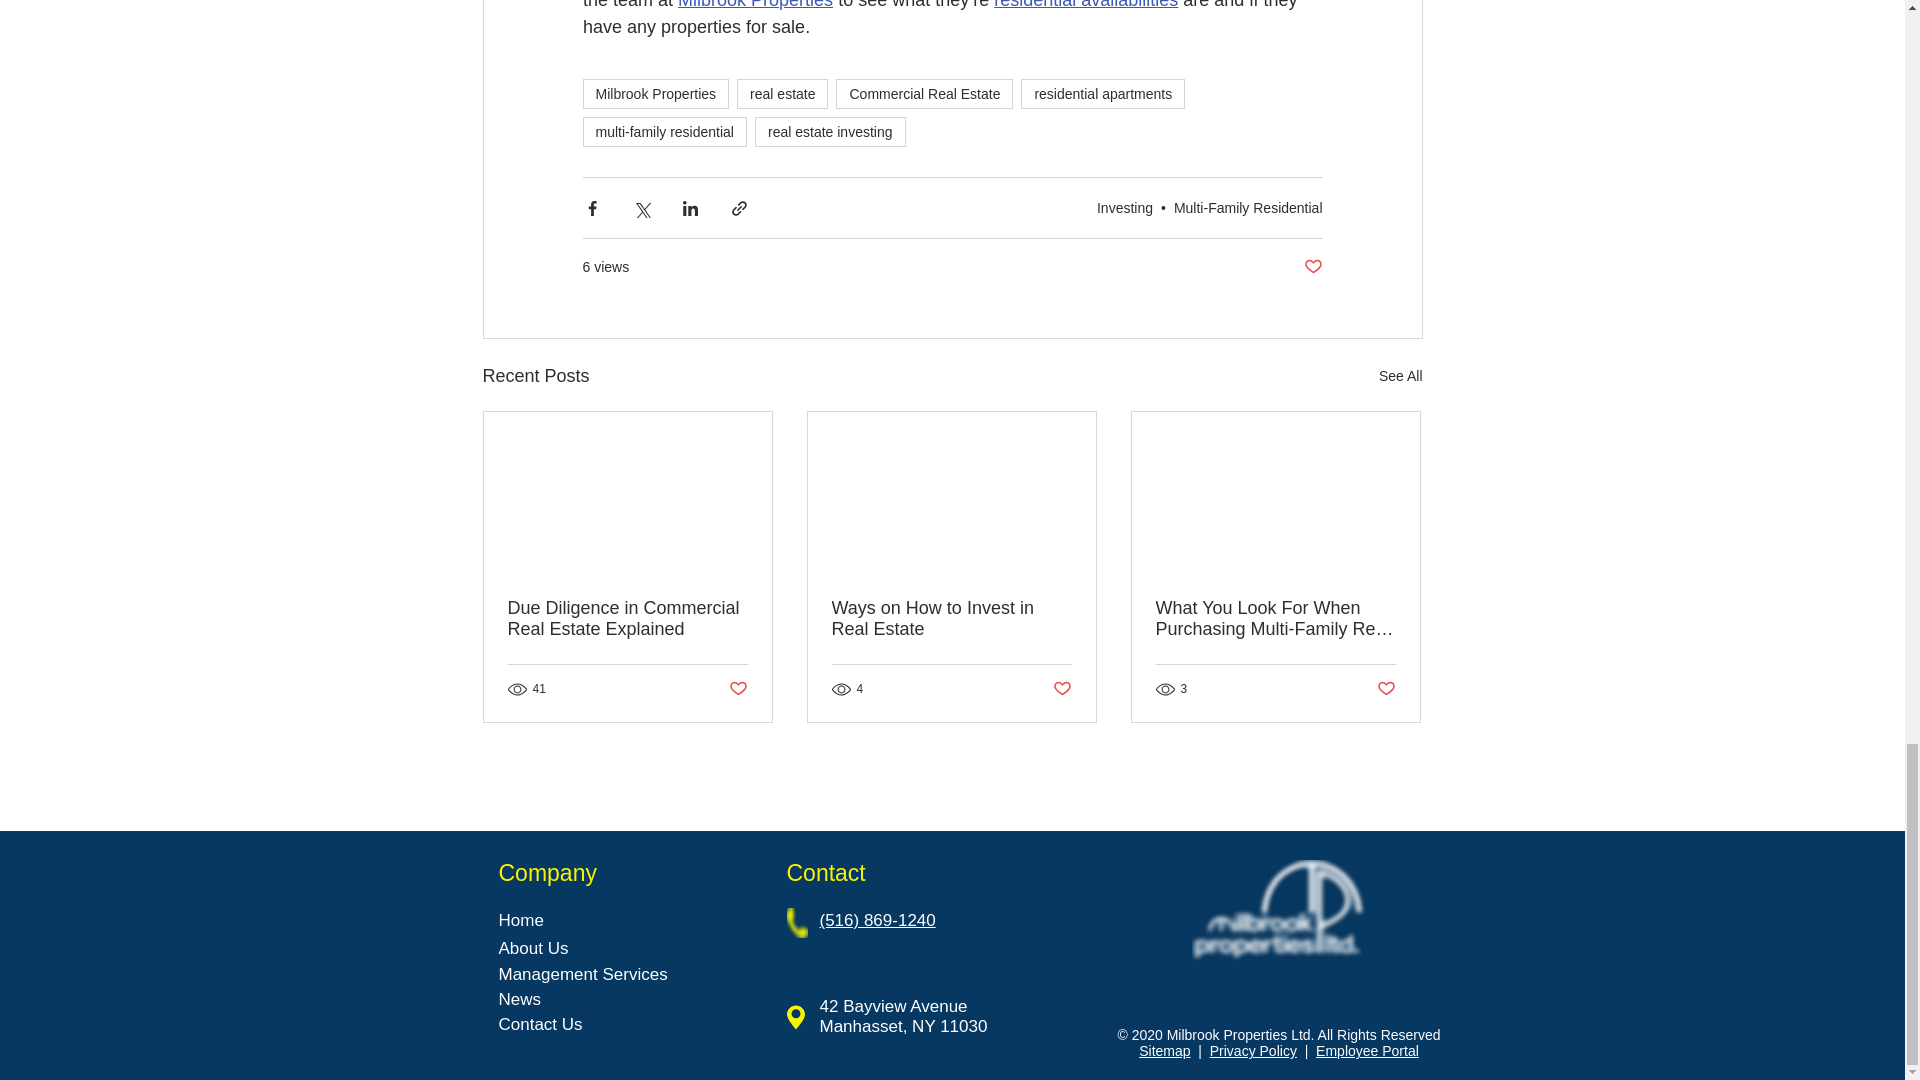 This screenshot has width=1920, height=1080. I want to click on real estate, so click(782, 94).